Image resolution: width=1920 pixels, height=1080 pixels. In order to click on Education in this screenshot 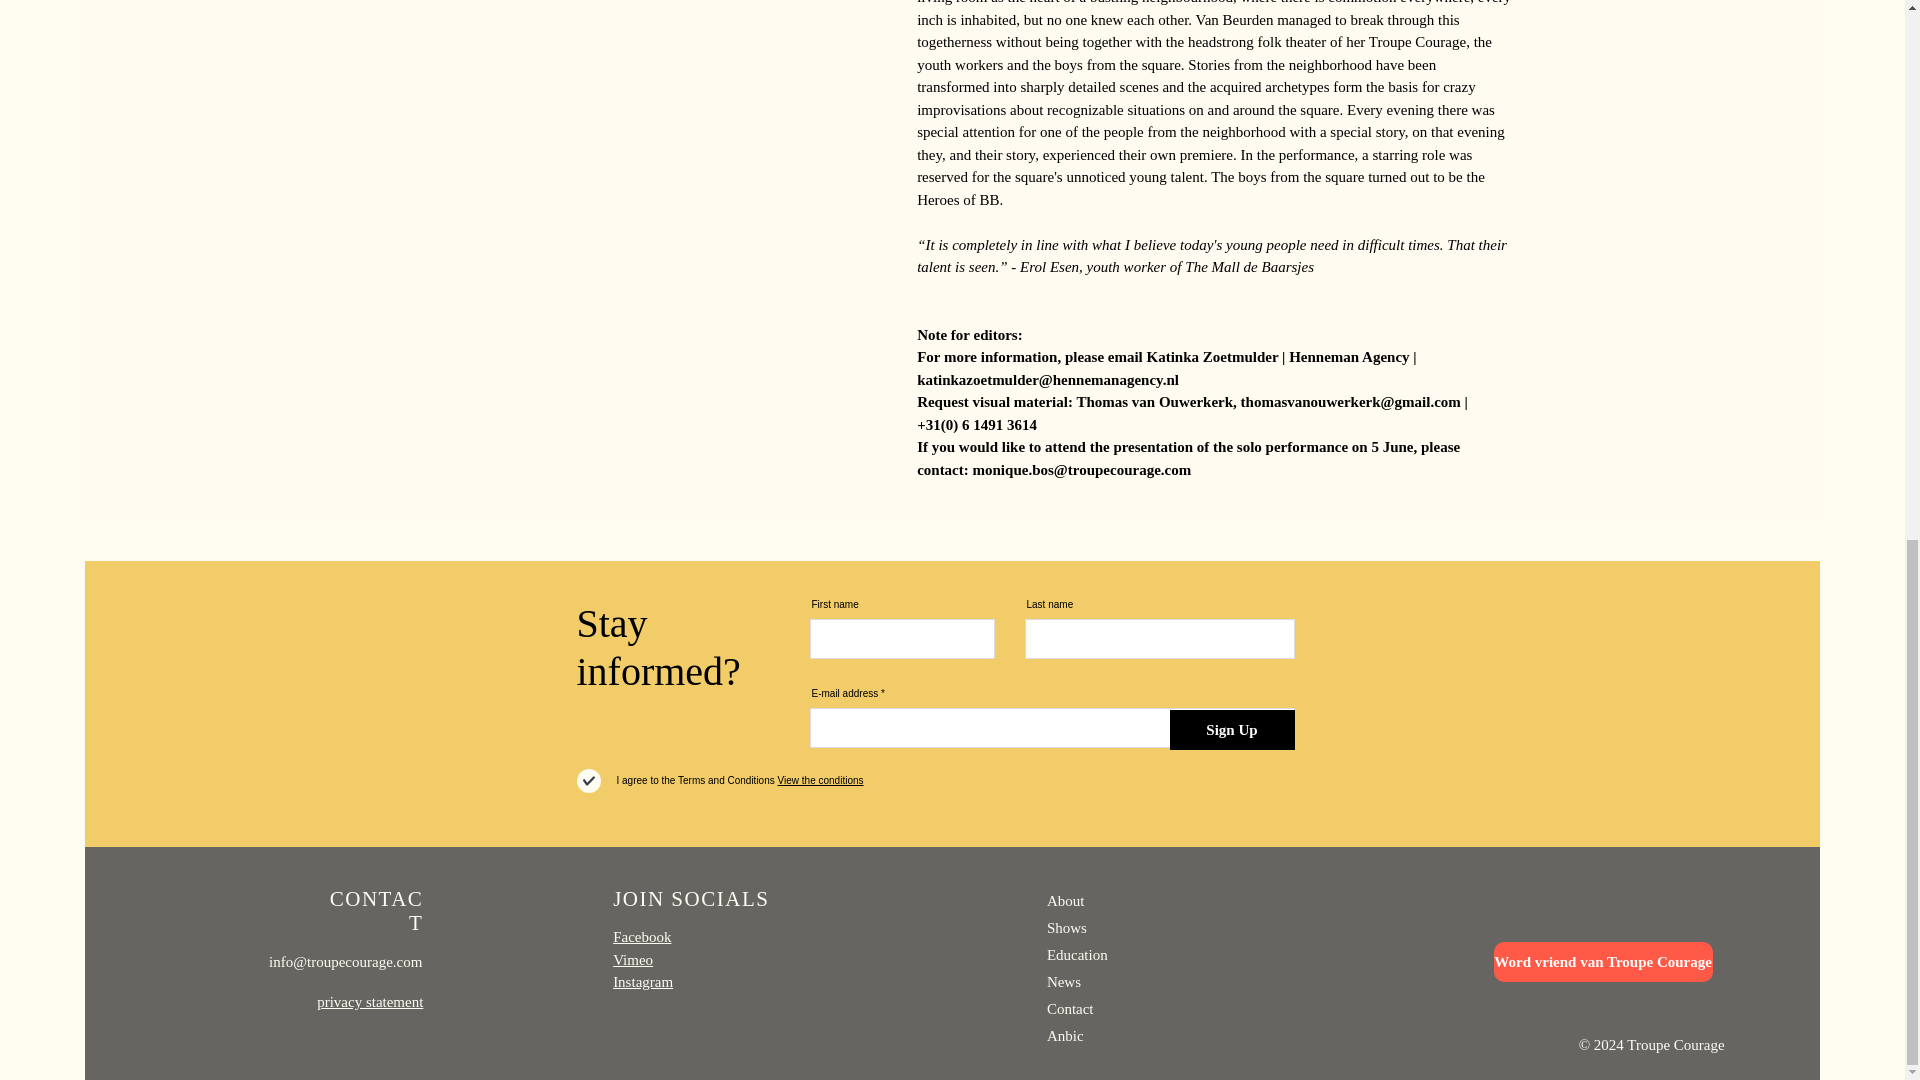, I will do `click(1076, 955)`.